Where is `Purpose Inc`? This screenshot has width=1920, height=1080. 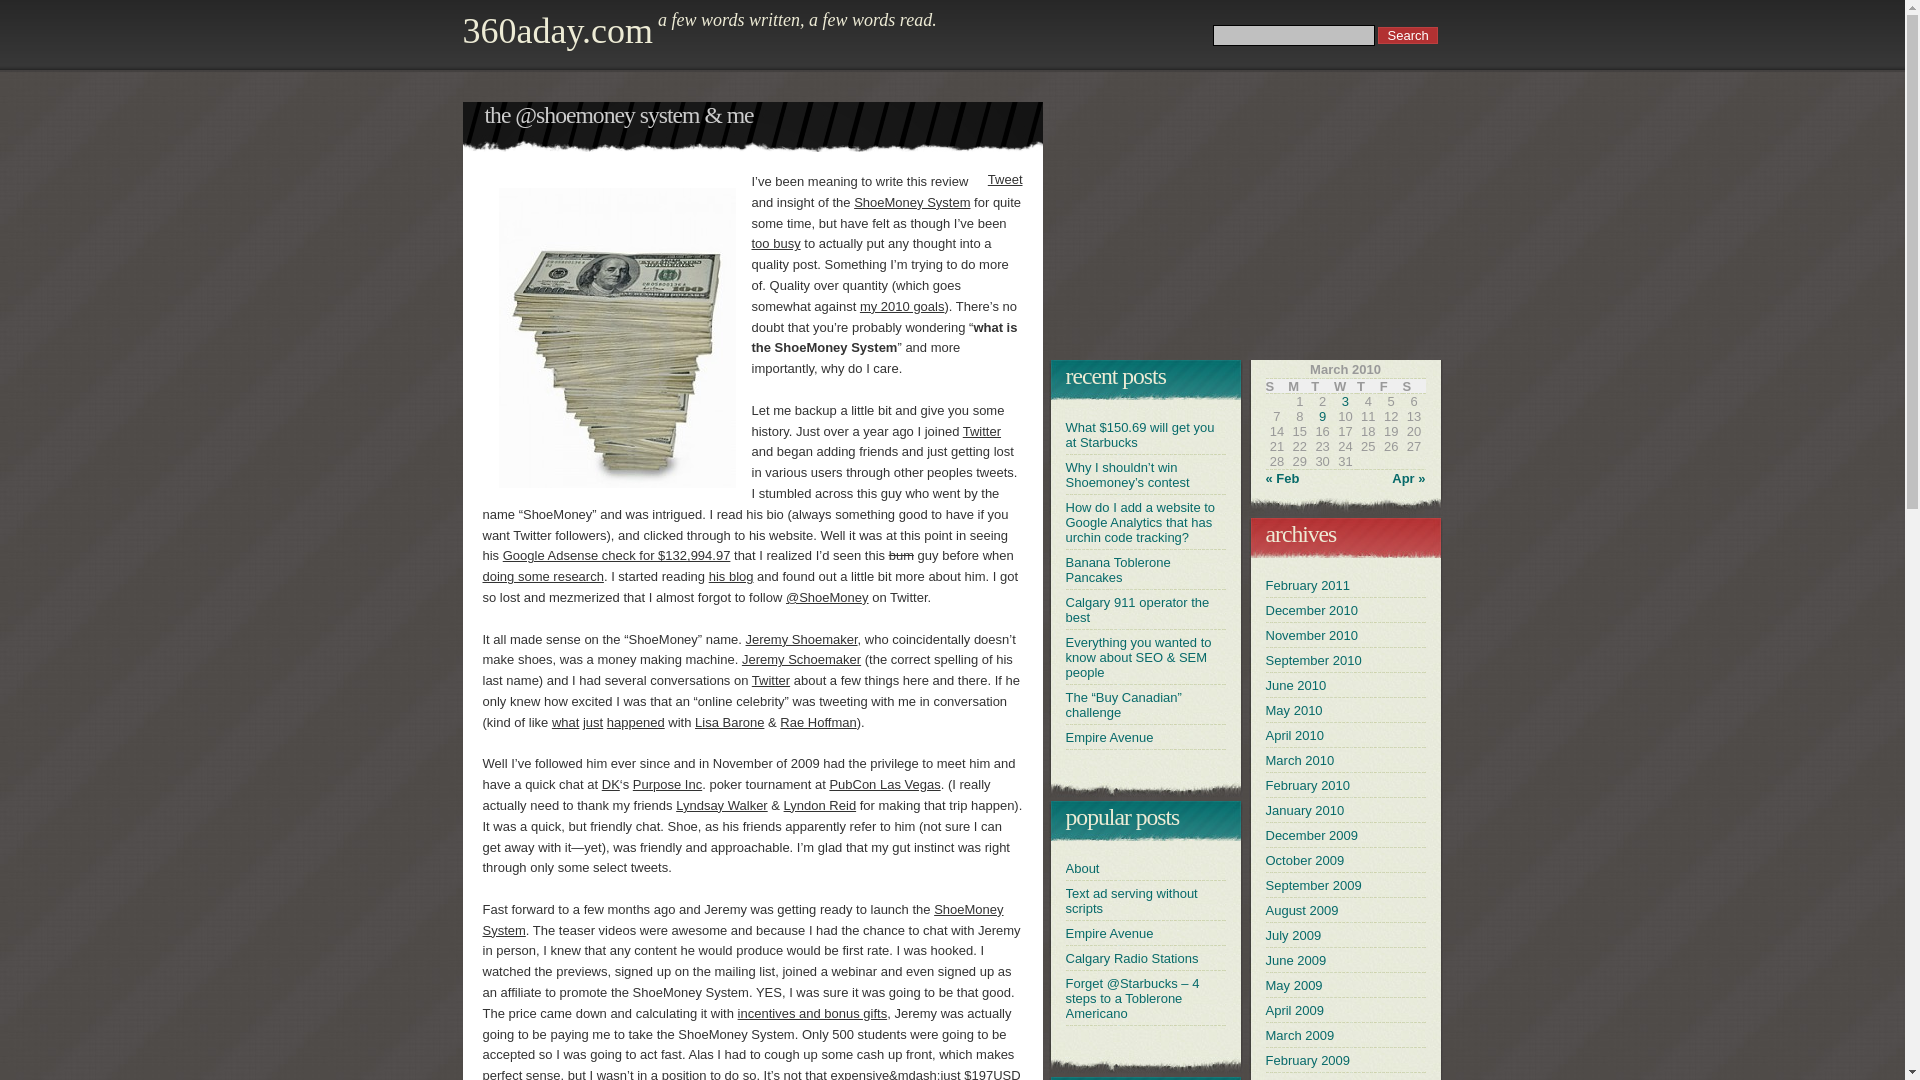 Purpose Inc is located at coordinates (668, 784).